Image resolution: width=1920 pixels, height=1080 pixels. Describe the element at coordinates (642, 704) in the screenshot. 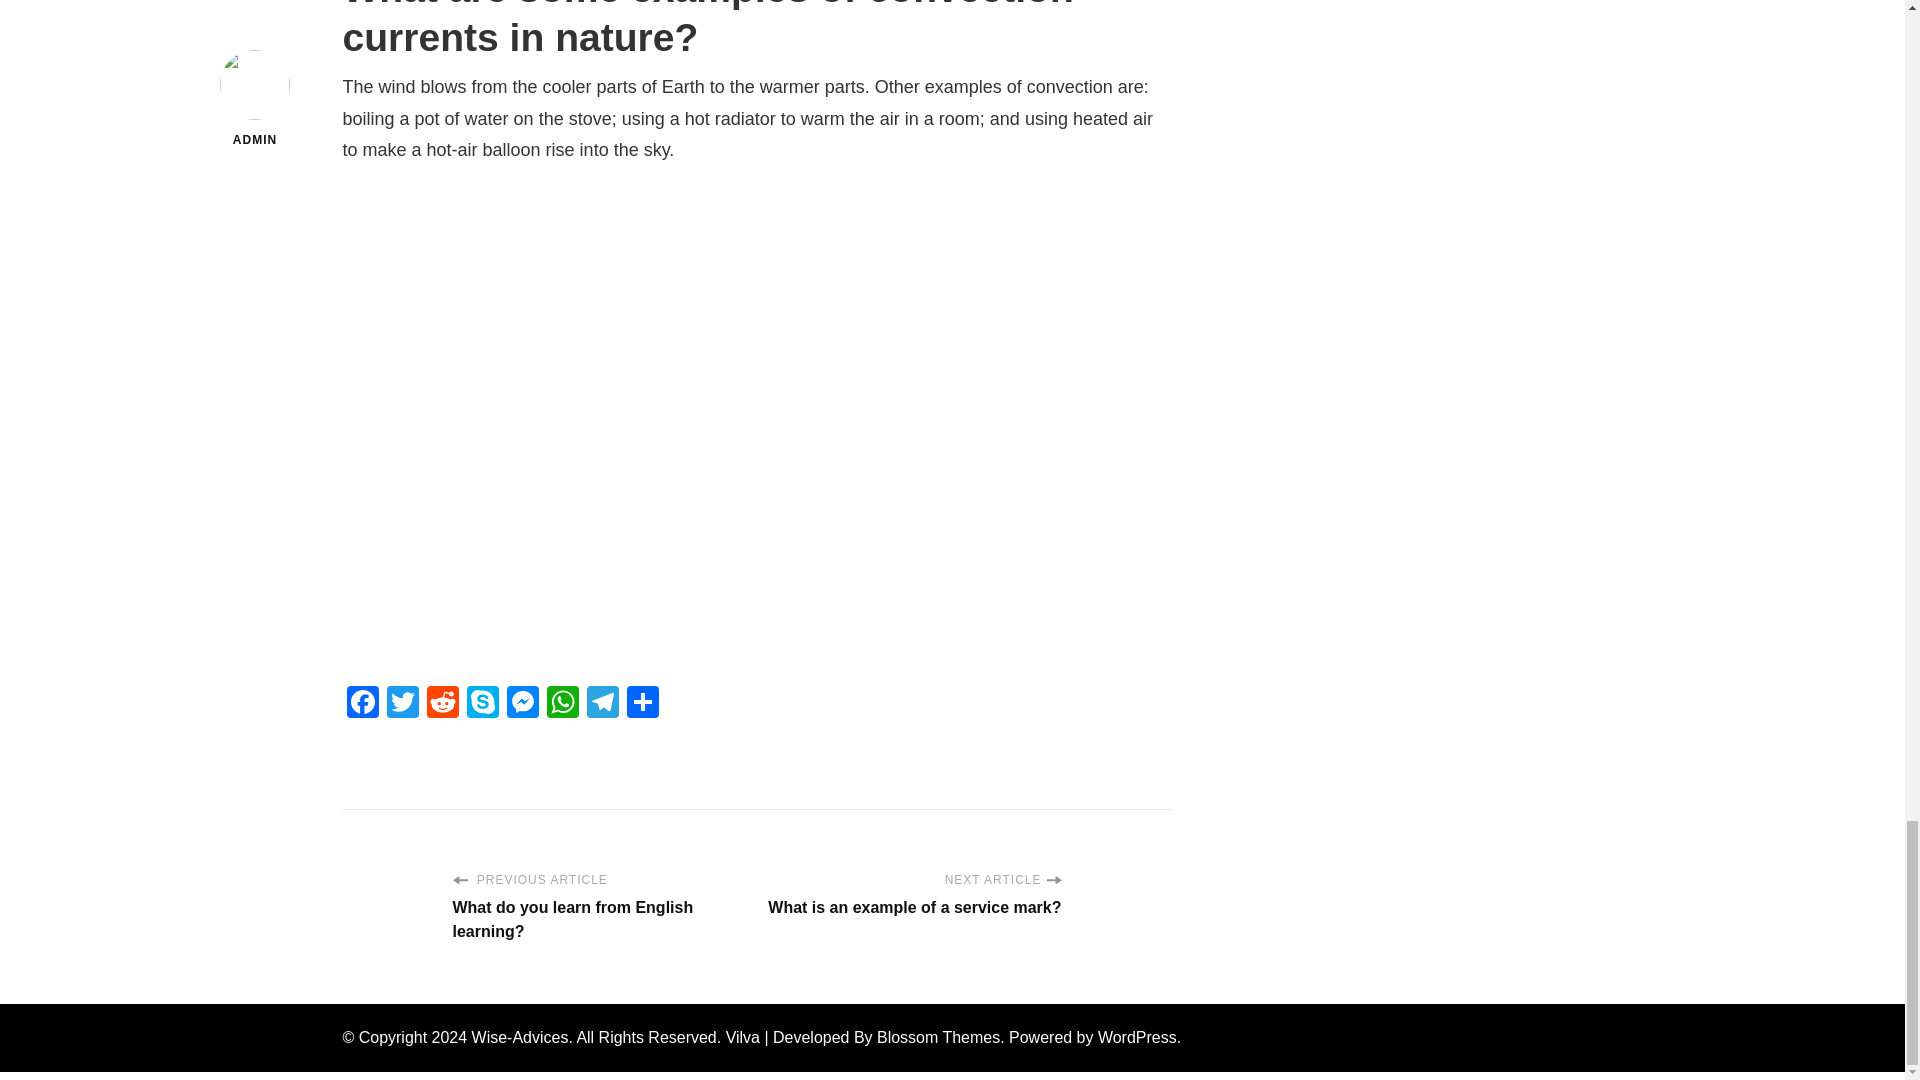

I see `Share` at that location.